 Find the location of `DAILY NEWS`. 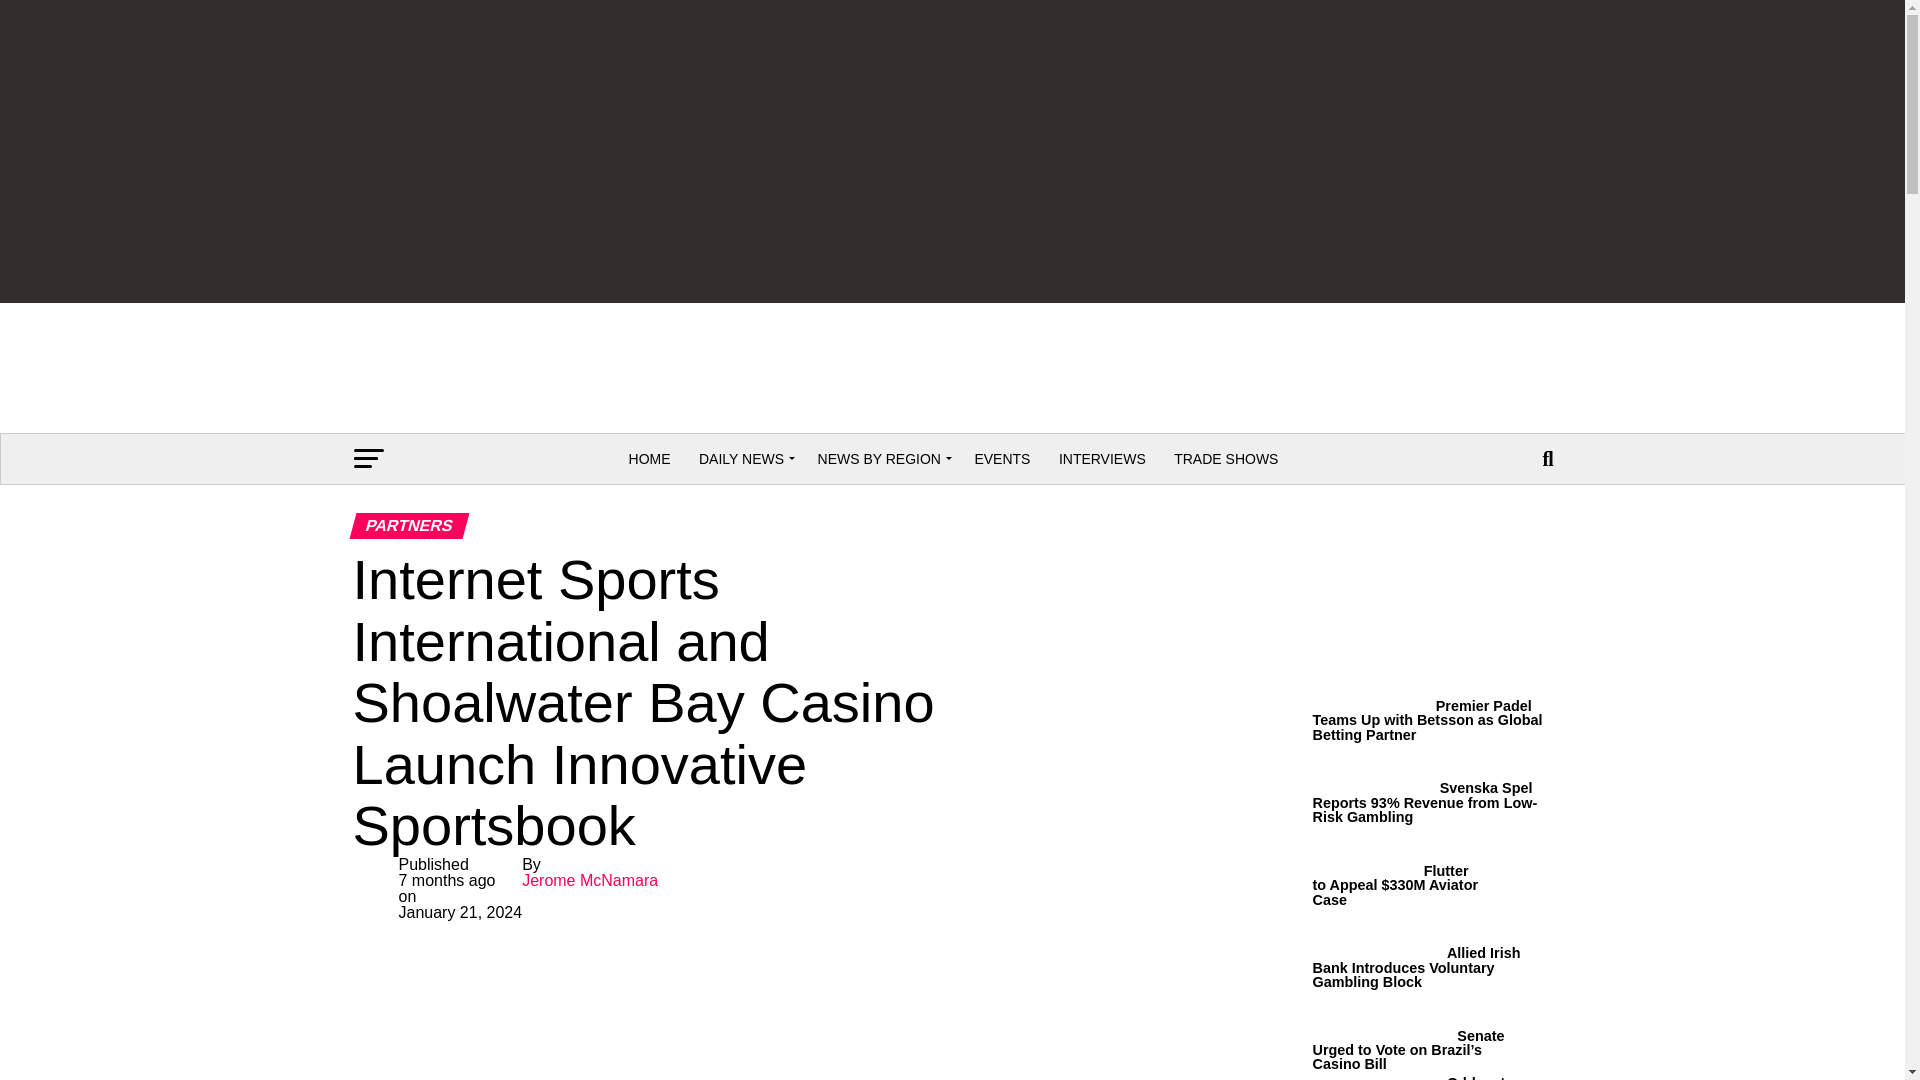

DAILY NEWS is located at coordinates (744, 458).